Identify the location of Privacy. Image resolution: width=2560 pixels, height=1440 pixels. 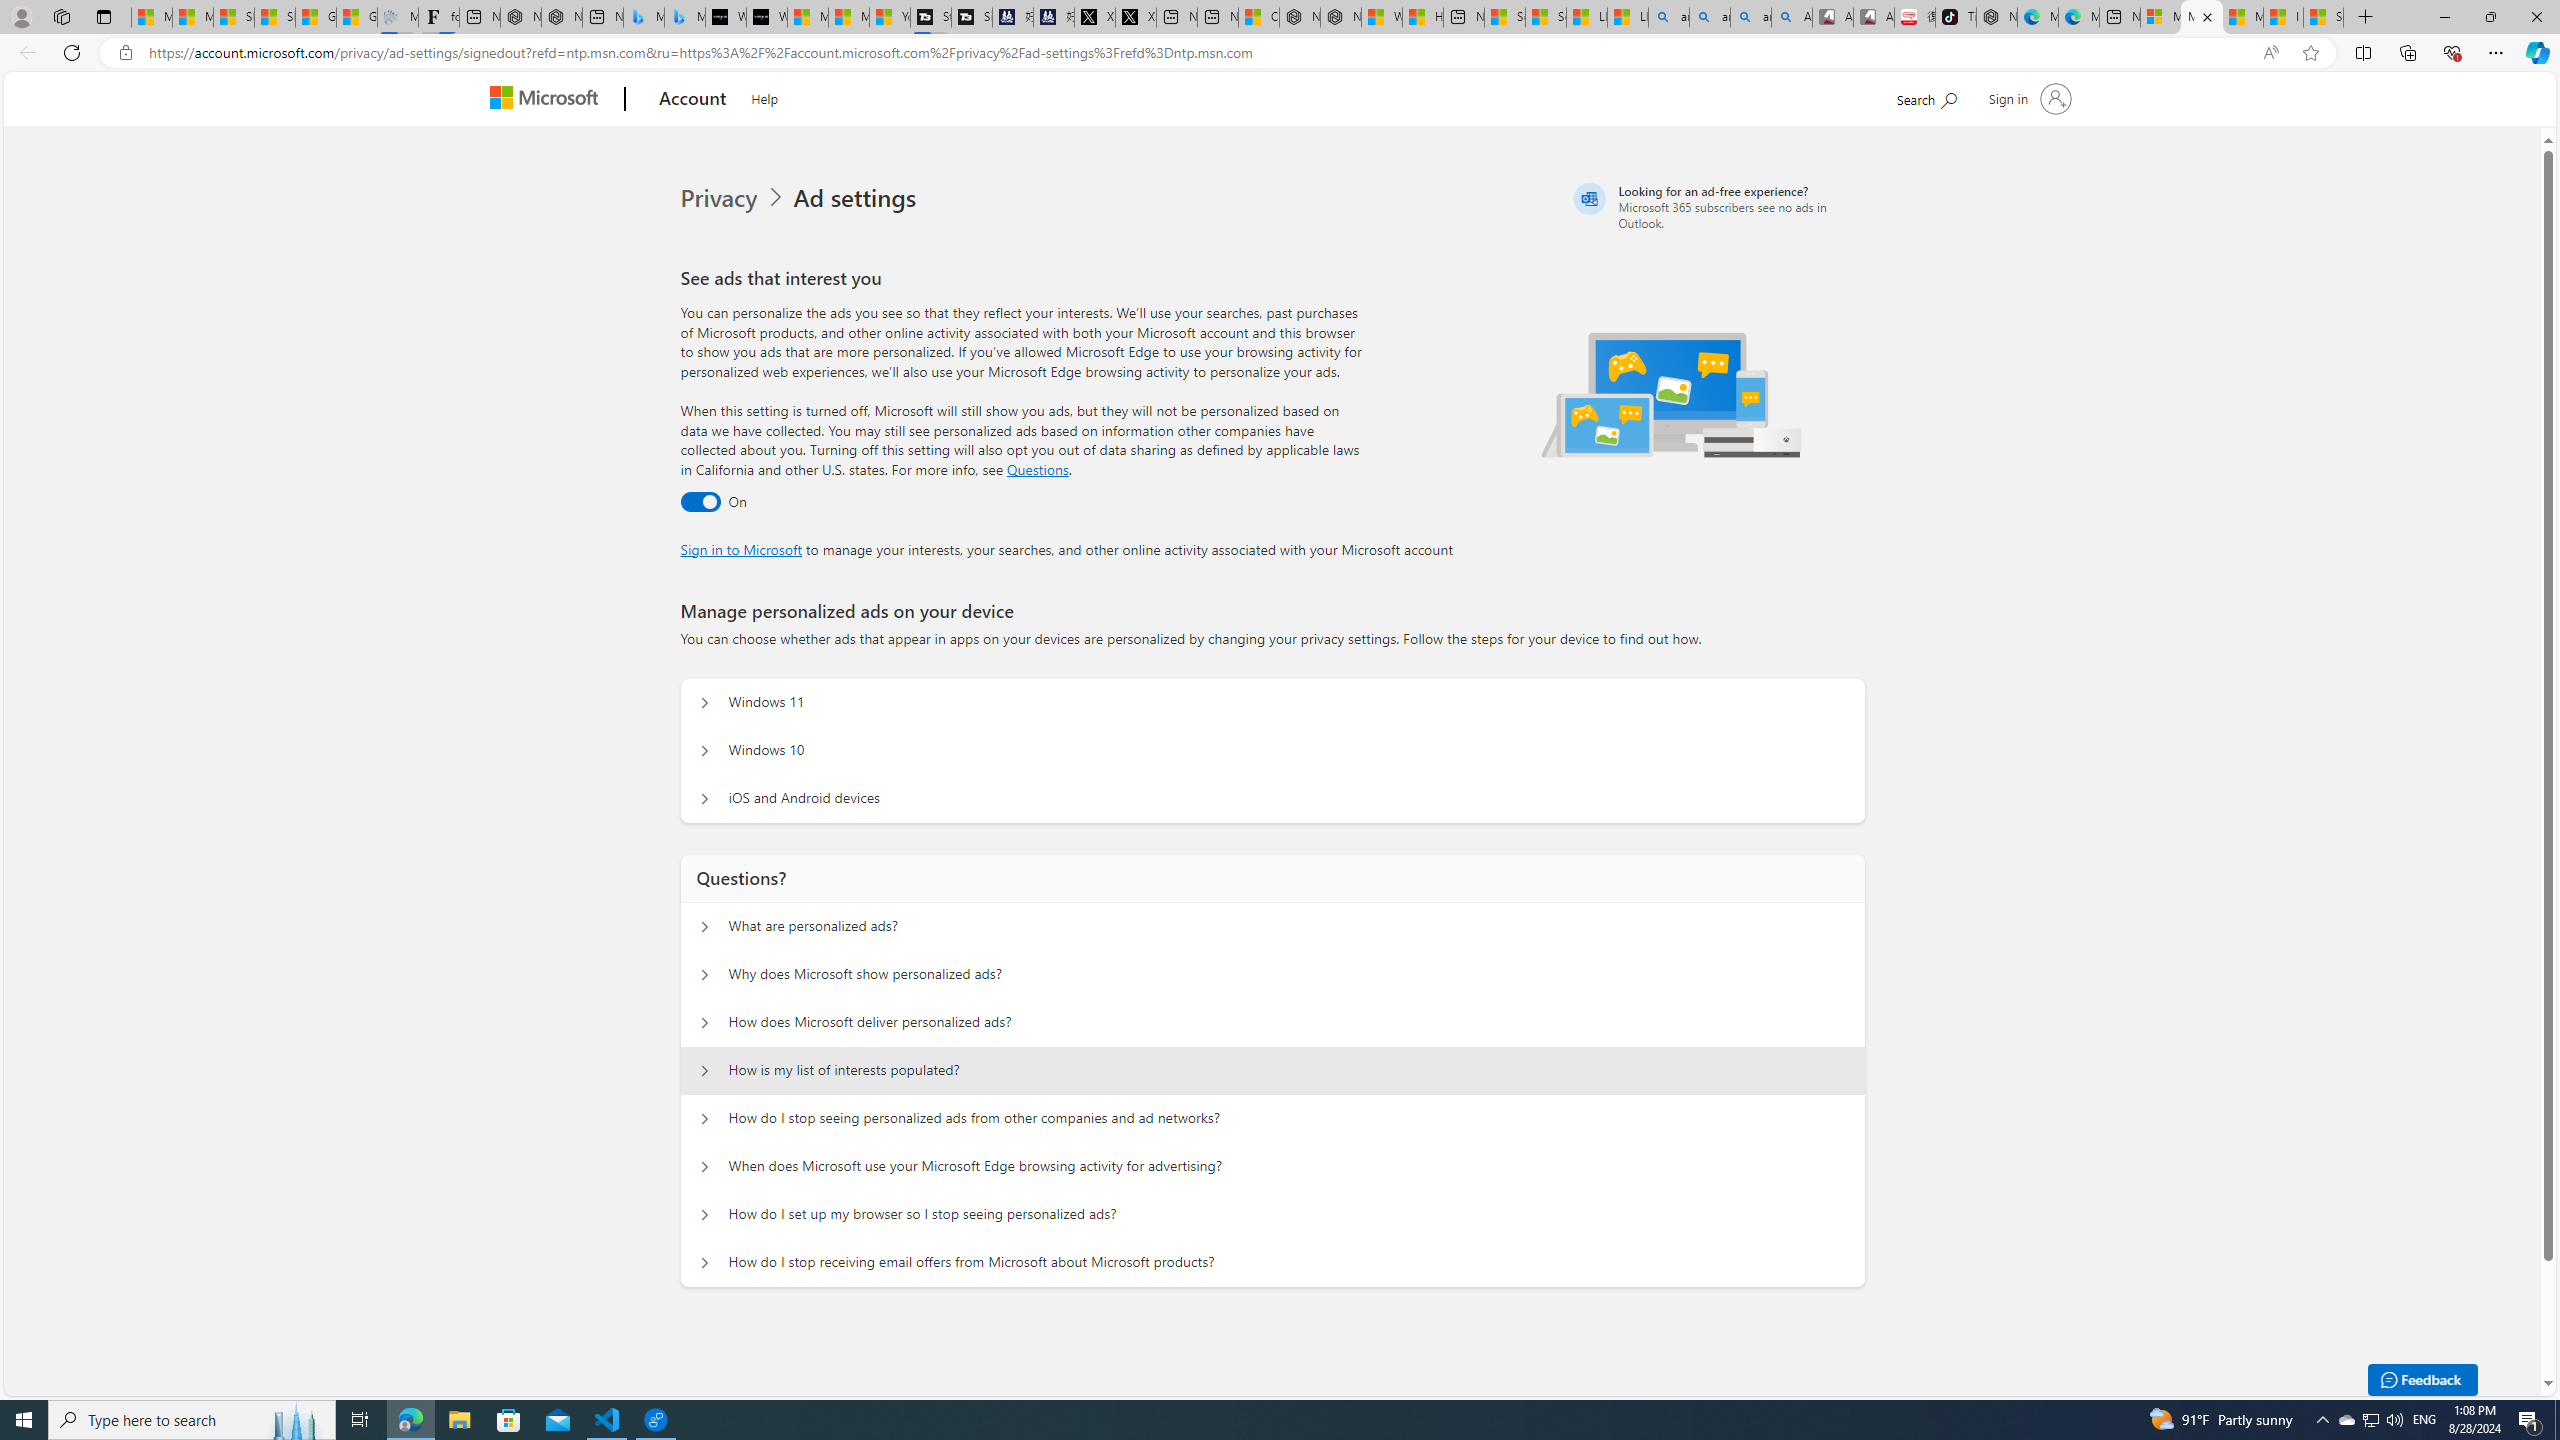
(721, 198).